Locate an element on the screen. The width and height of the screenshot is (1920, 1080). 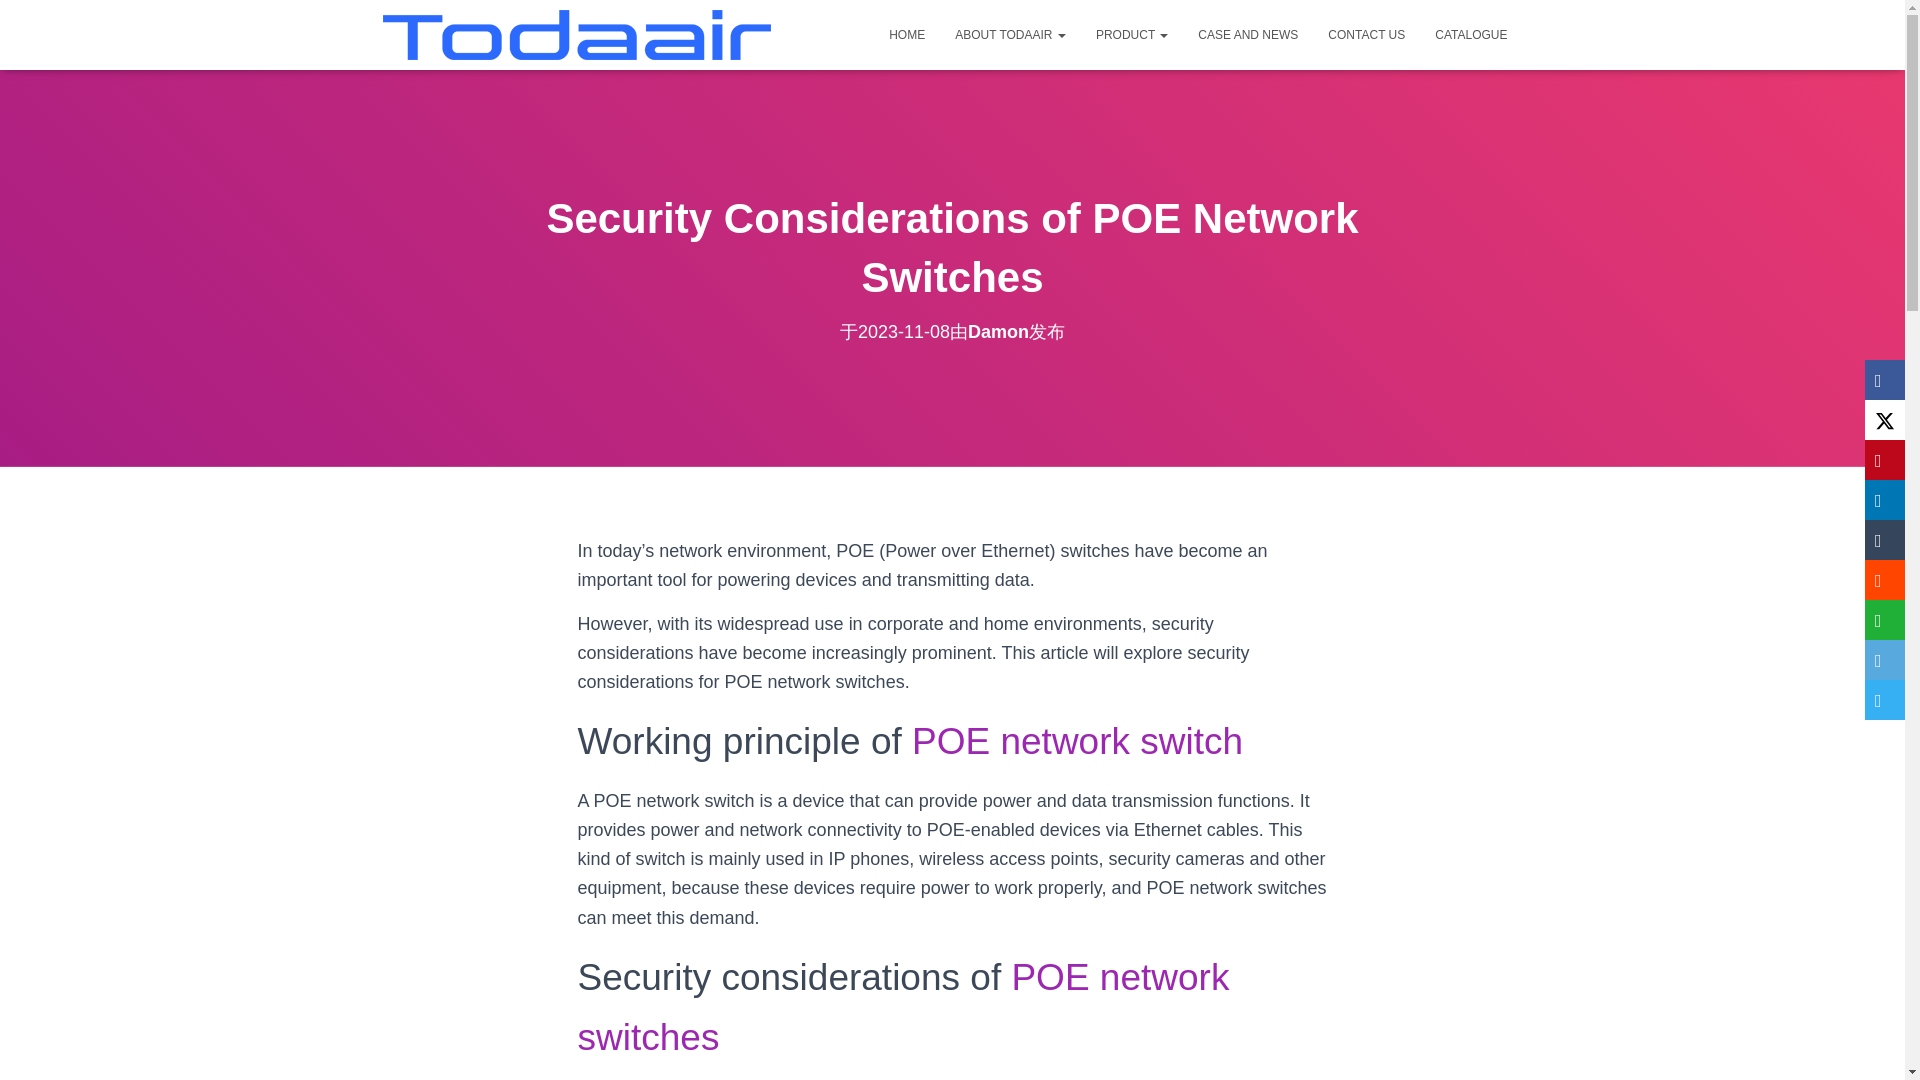
ABOUT TODAAIR is located at coordinates (1010, 34).